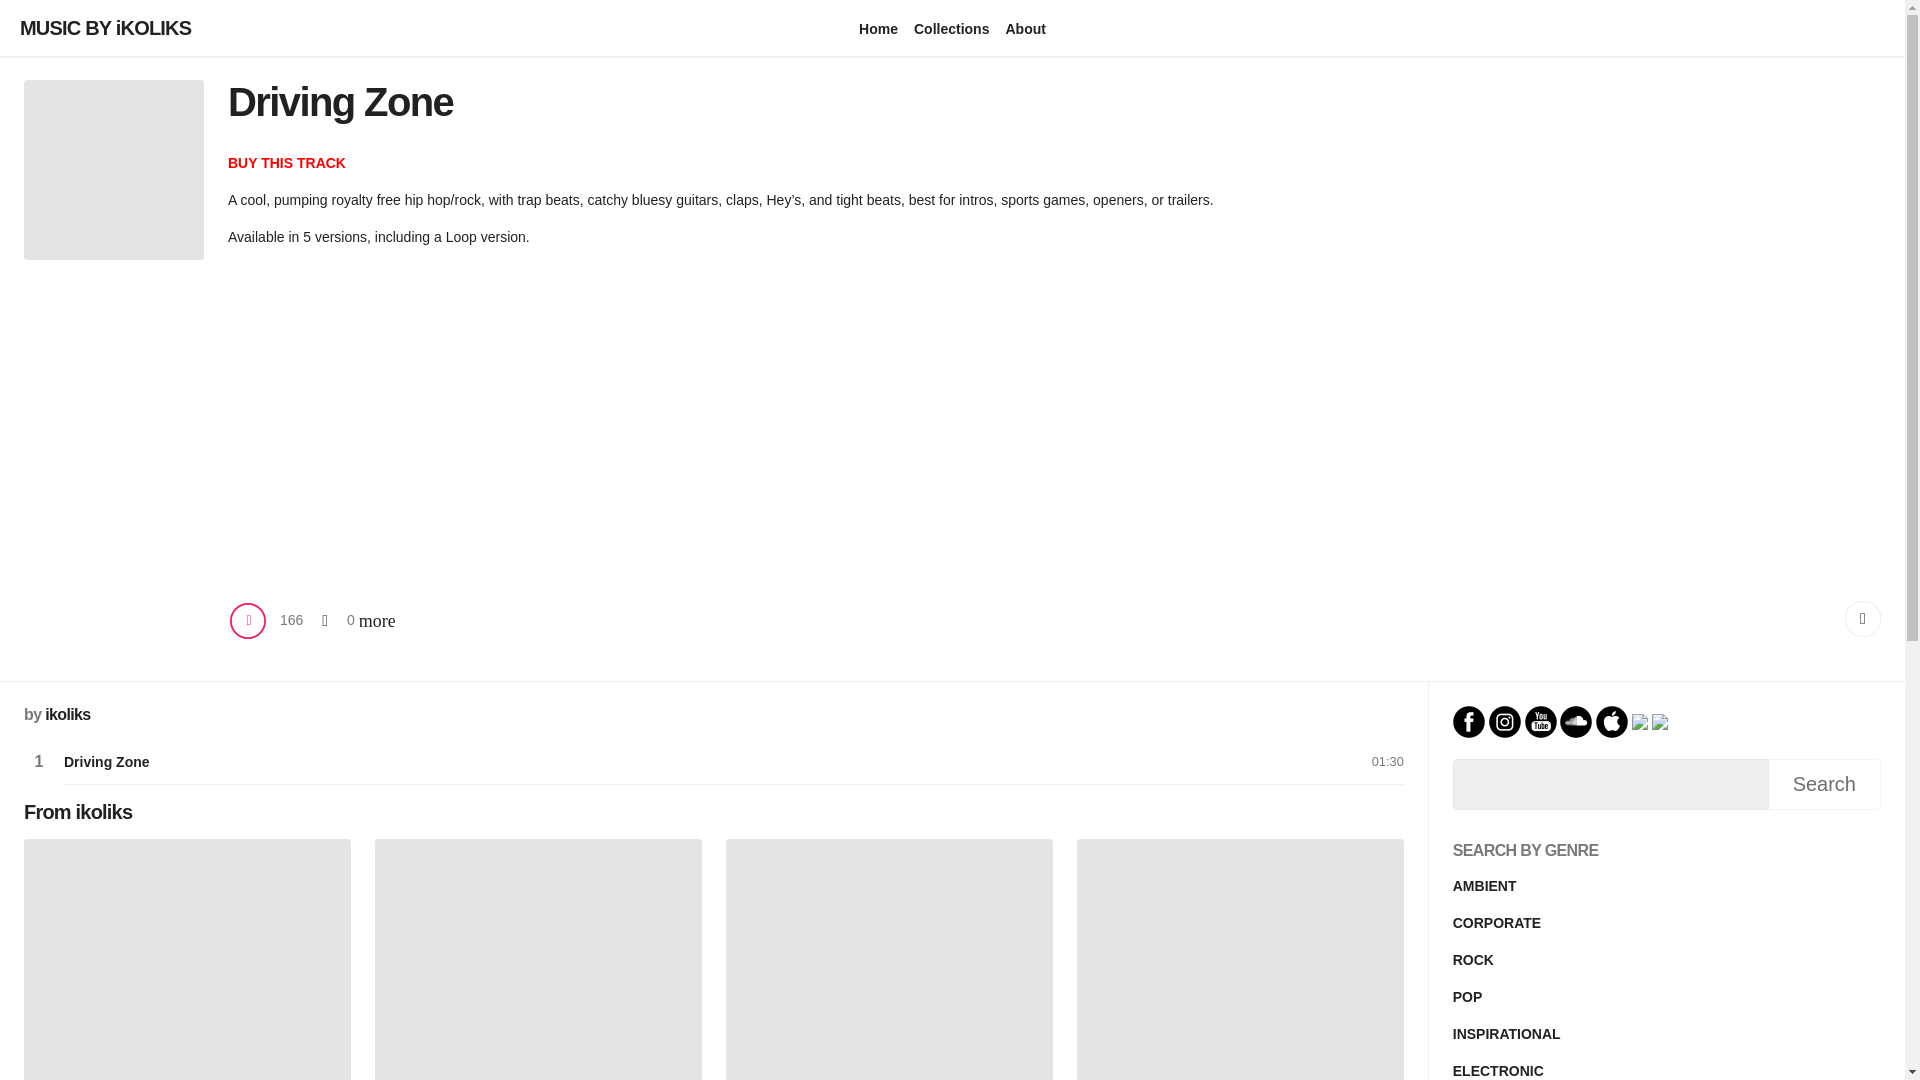  I want to click on BUY THIS TRACK, so click(286, 162).